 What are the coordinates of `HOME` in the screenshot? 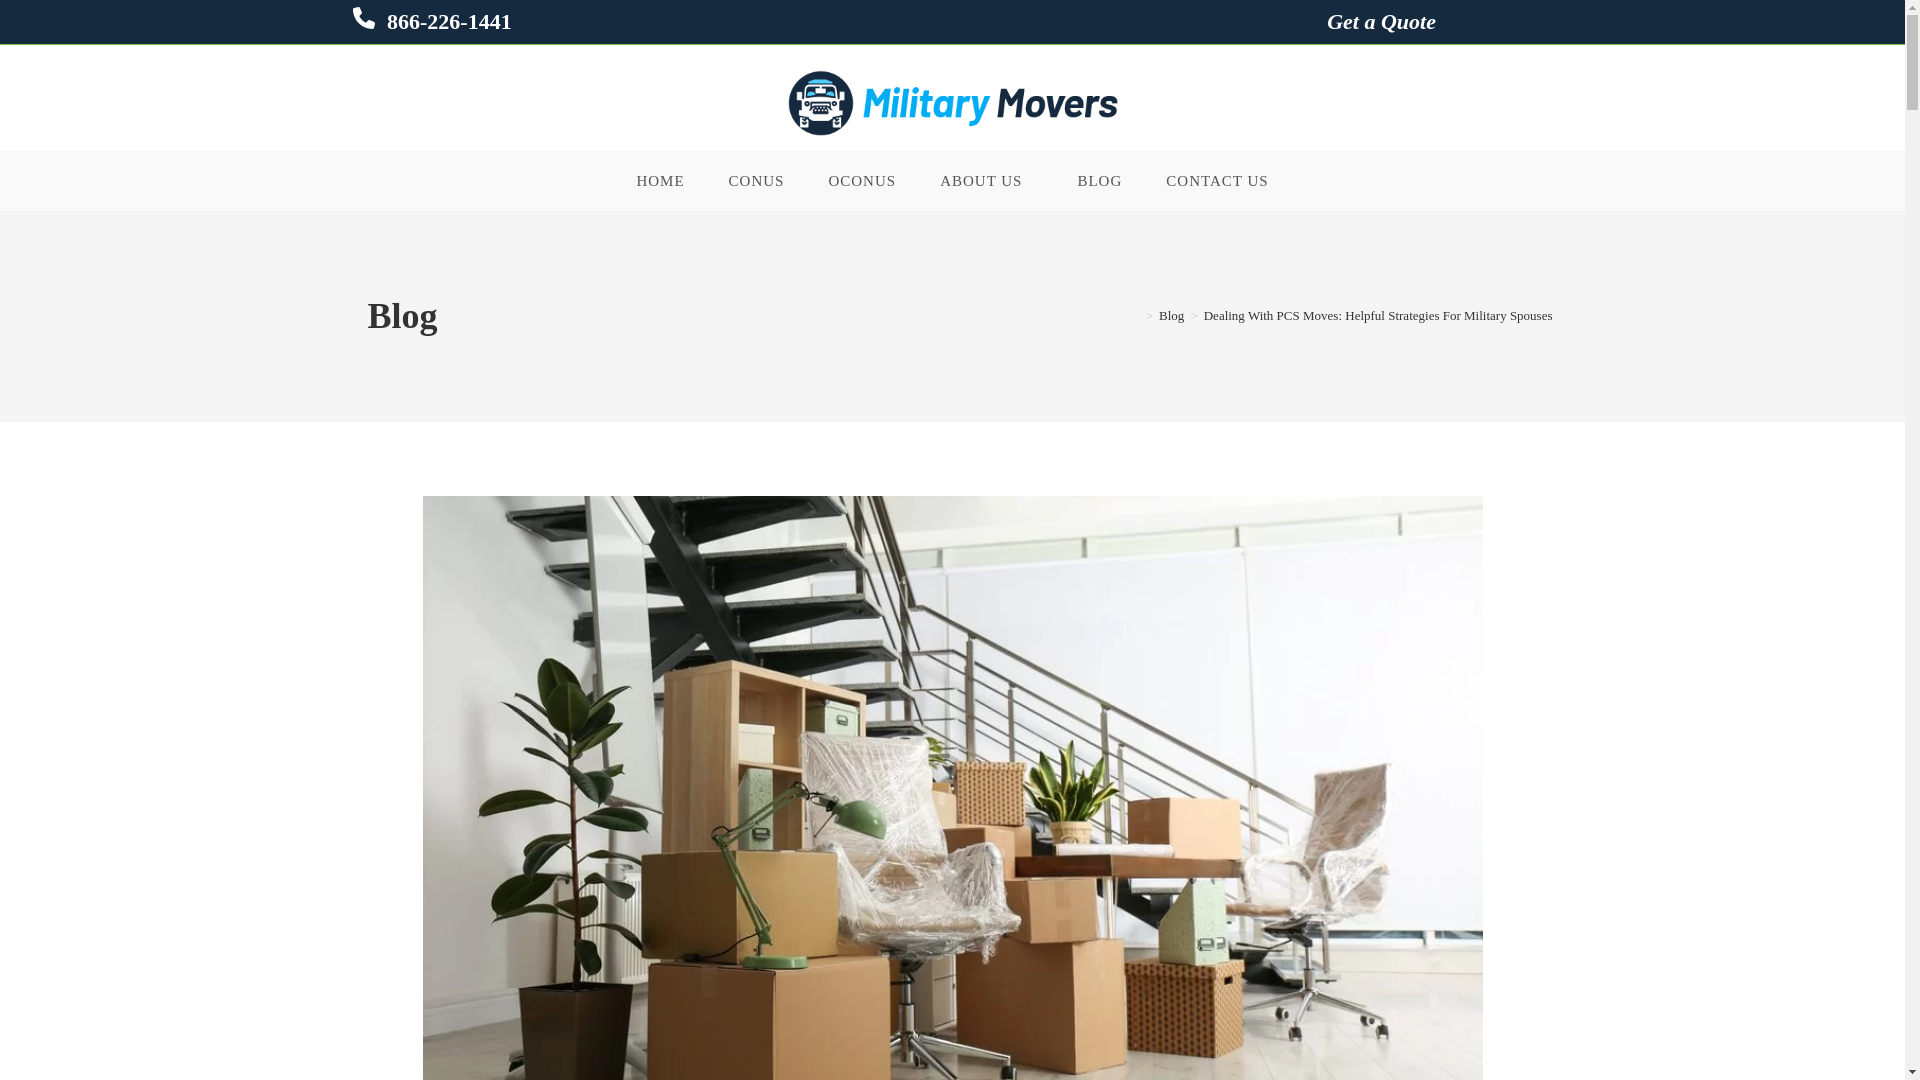 It's located at (660, 180).